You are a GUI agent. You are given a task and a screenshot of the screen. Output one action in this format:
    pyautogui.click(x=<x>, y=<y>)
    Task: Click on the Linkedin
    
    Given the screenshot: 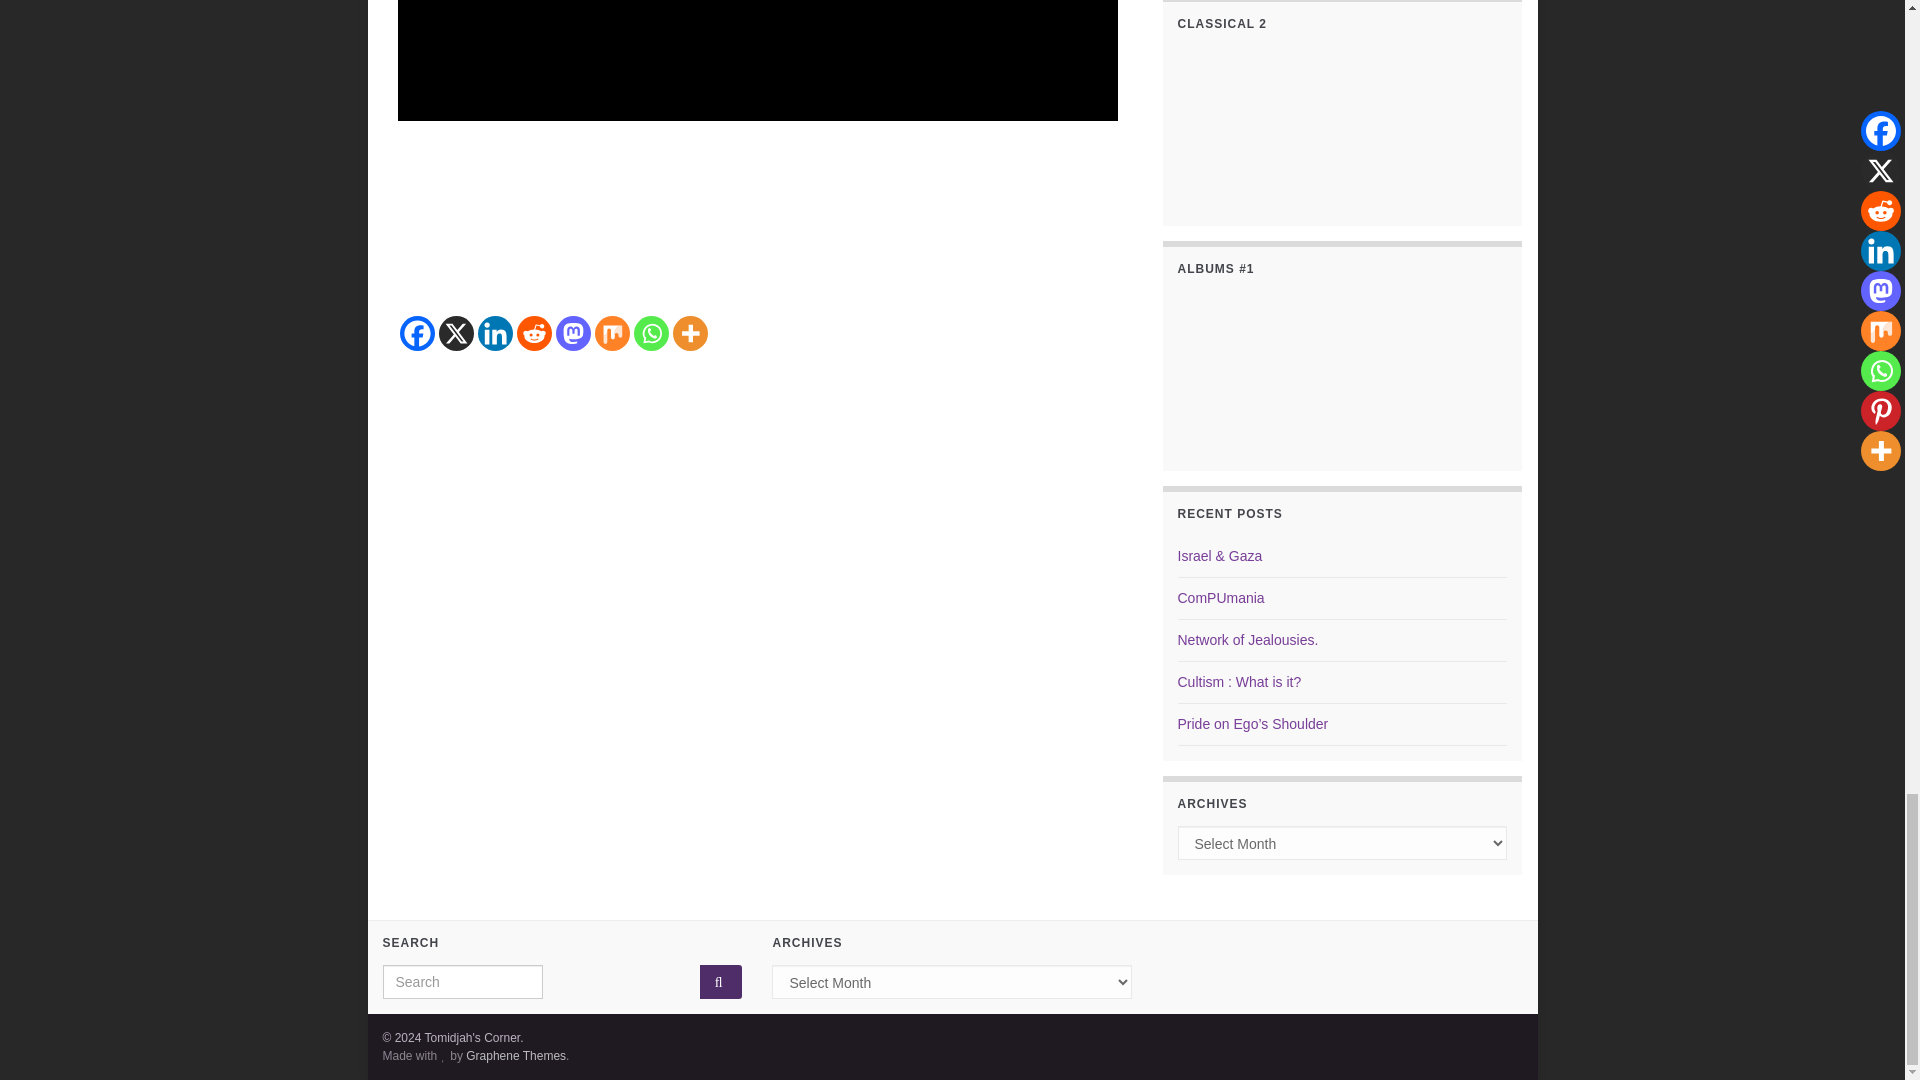 What is the action you would take?
    pyautogui.click(x=495, y=334)
    